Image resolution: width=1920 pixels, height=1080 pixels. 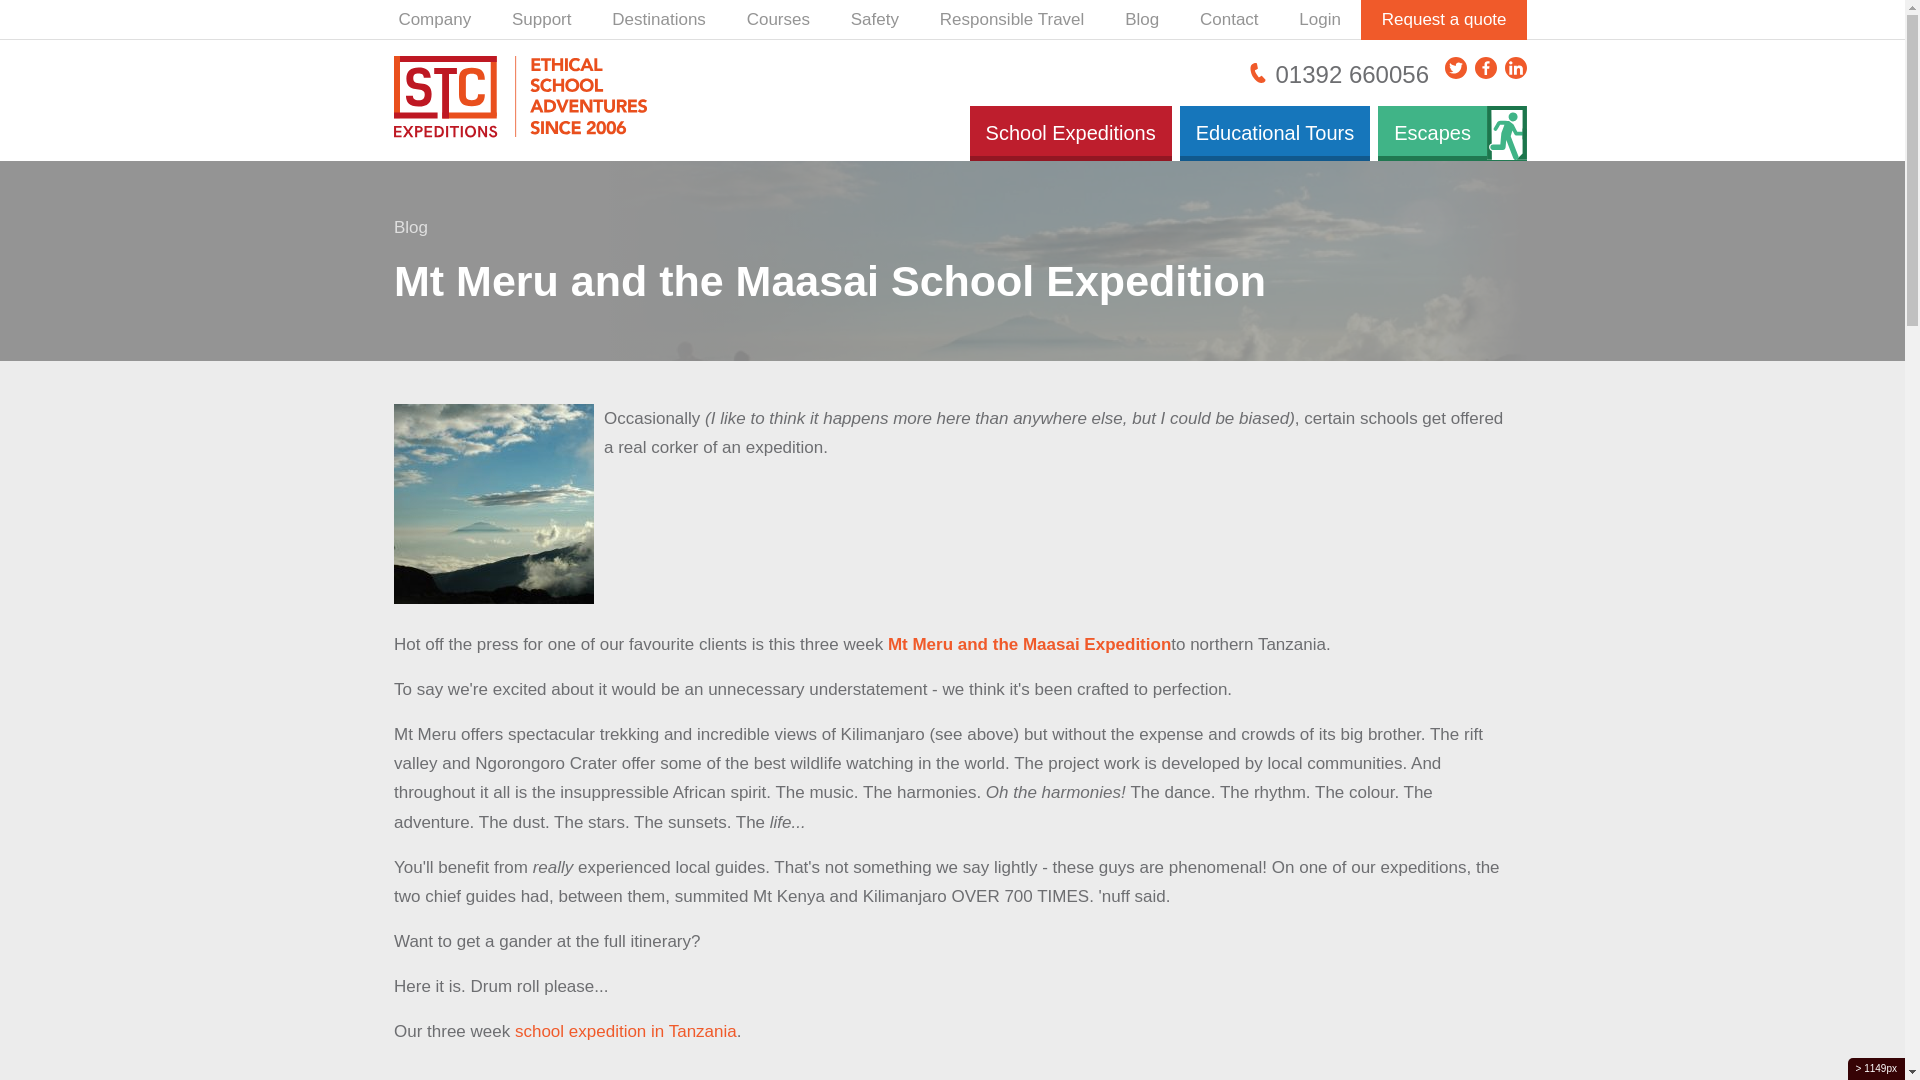 What do you see at coordinates (1275, 132) in the screenshot?
I see `Educational Tours` at bounding box center [1275, 132].